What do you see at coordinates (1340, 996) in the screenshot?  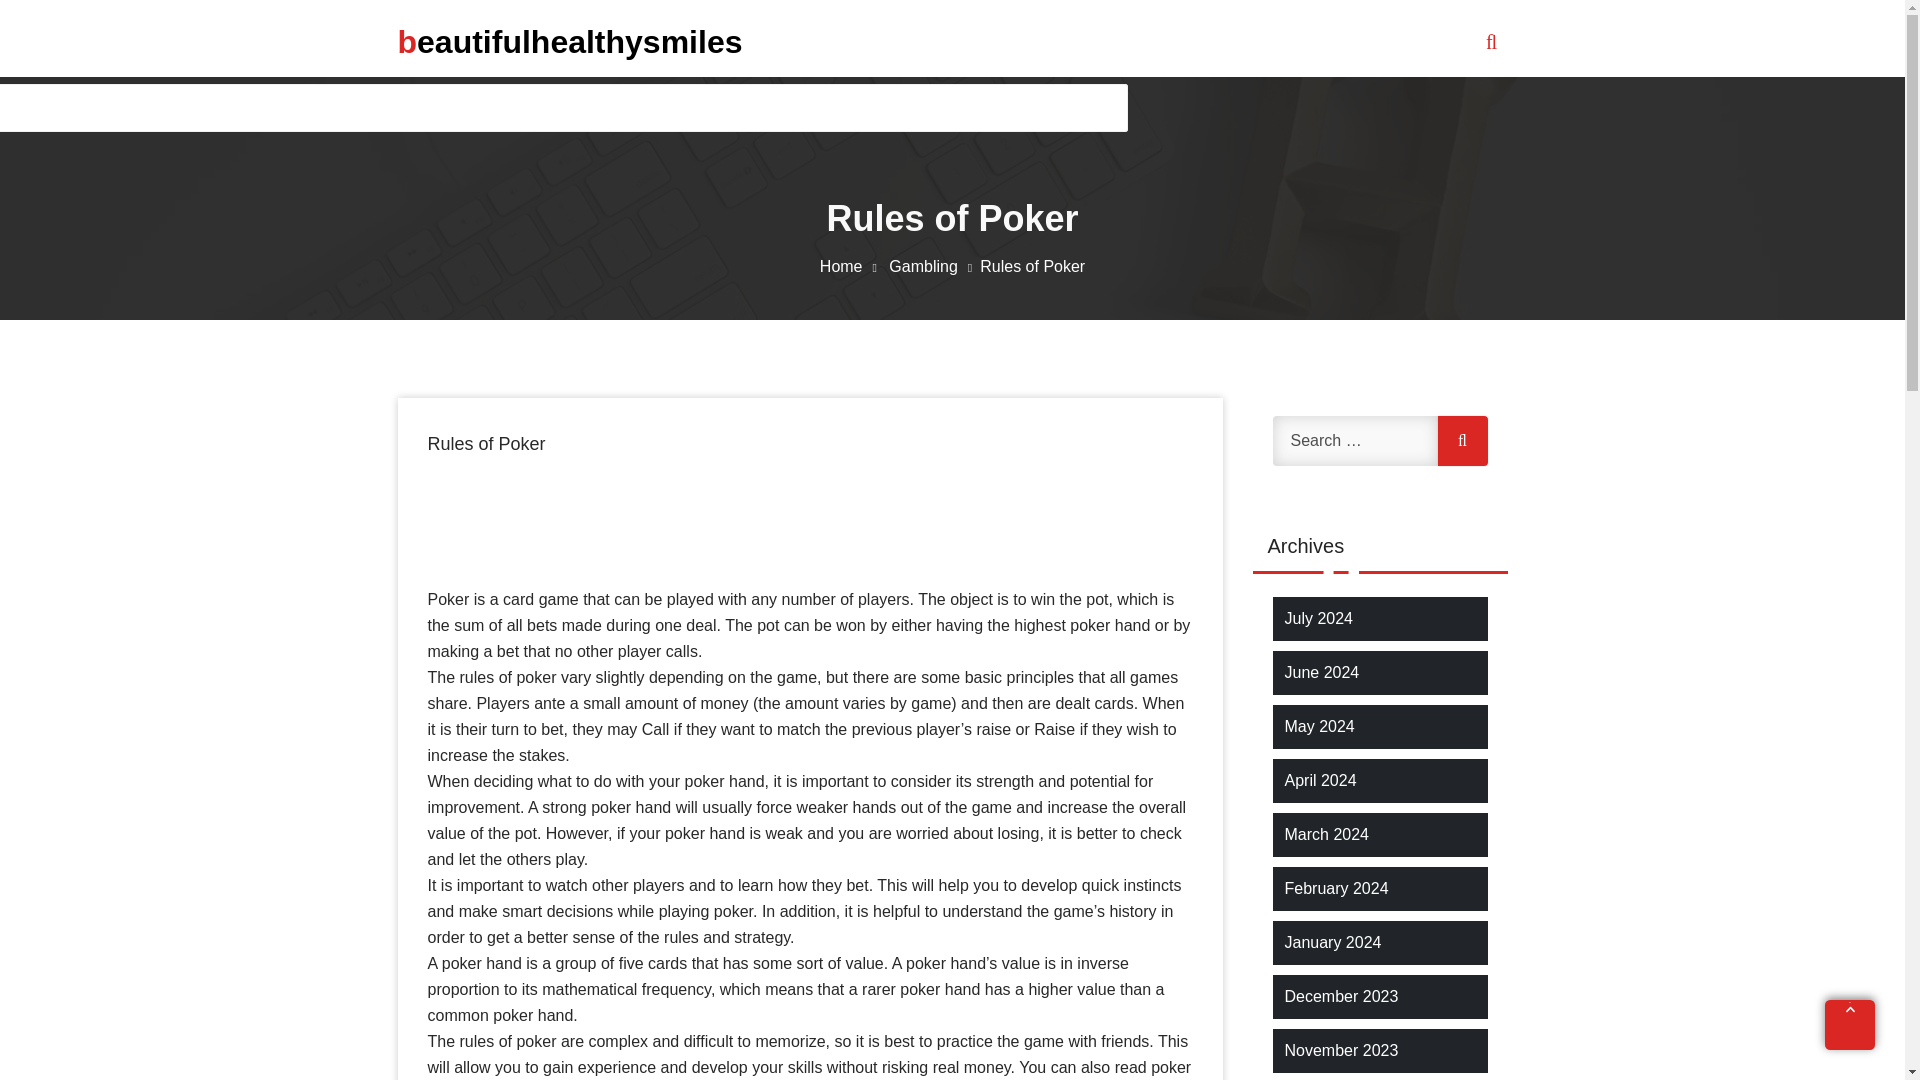 I see `December 2023` at bounding box center [1340, 996].